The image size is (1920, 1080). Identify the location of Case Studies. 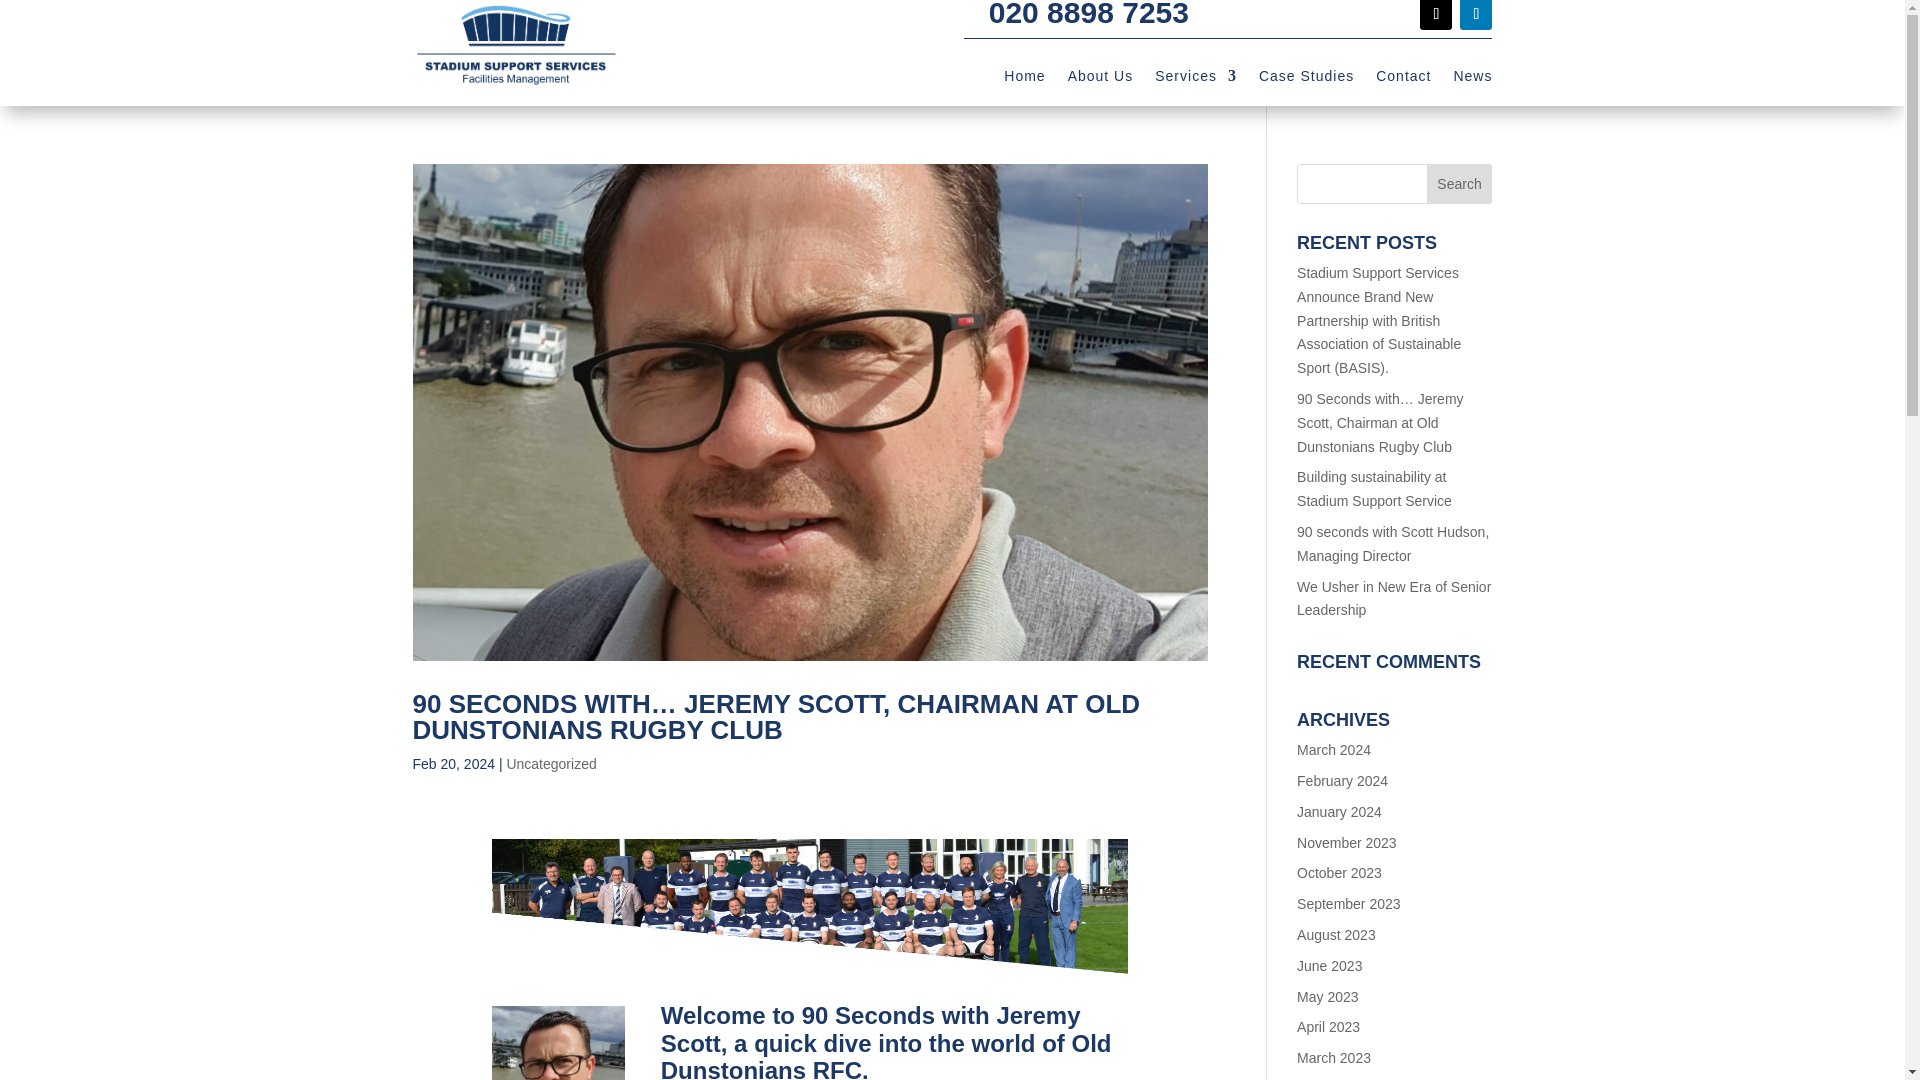
(1306, 80).